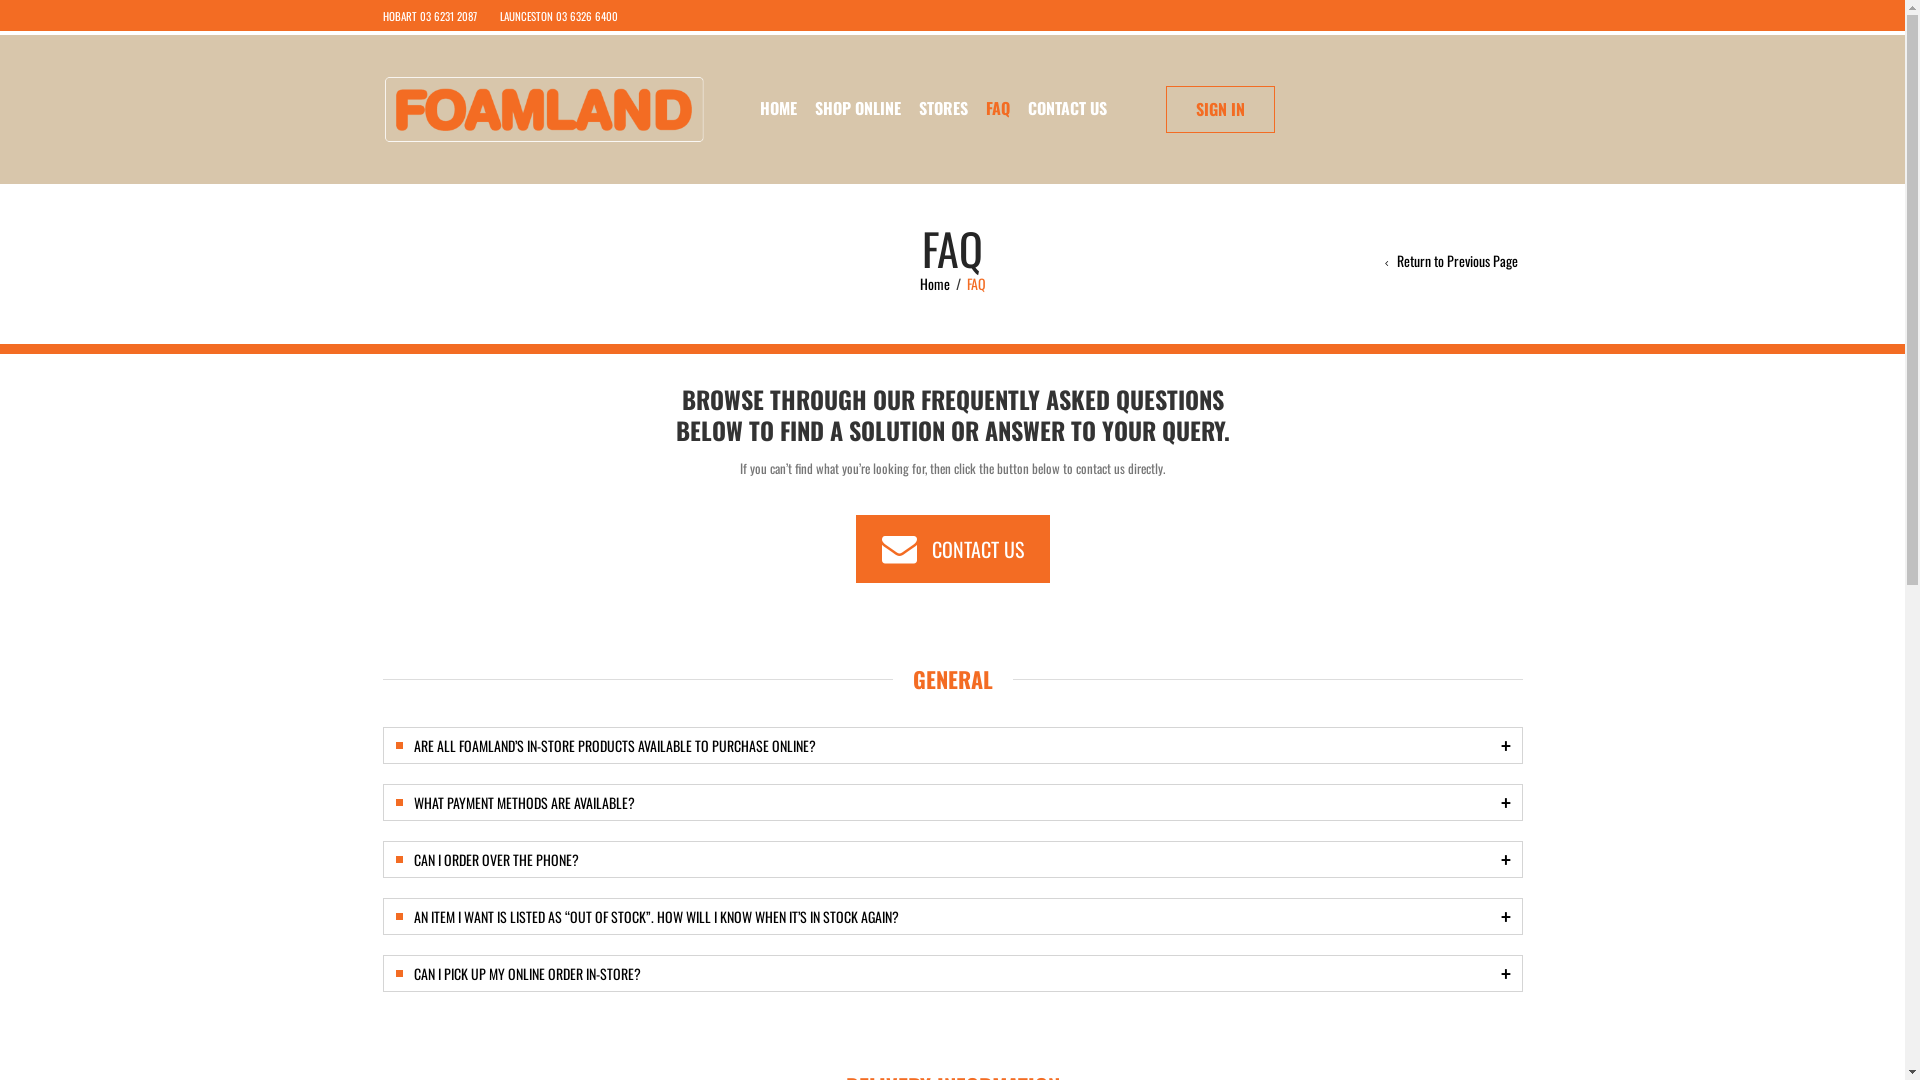 Image resolution: width=1920 pixels, height=1080 pixels. What do you see at coordinates (952, 802) in the screenshot?
I see `+
WHAT PAYMENT METHODS ARE AVAILABLE?` at bounding box center [952, 802].